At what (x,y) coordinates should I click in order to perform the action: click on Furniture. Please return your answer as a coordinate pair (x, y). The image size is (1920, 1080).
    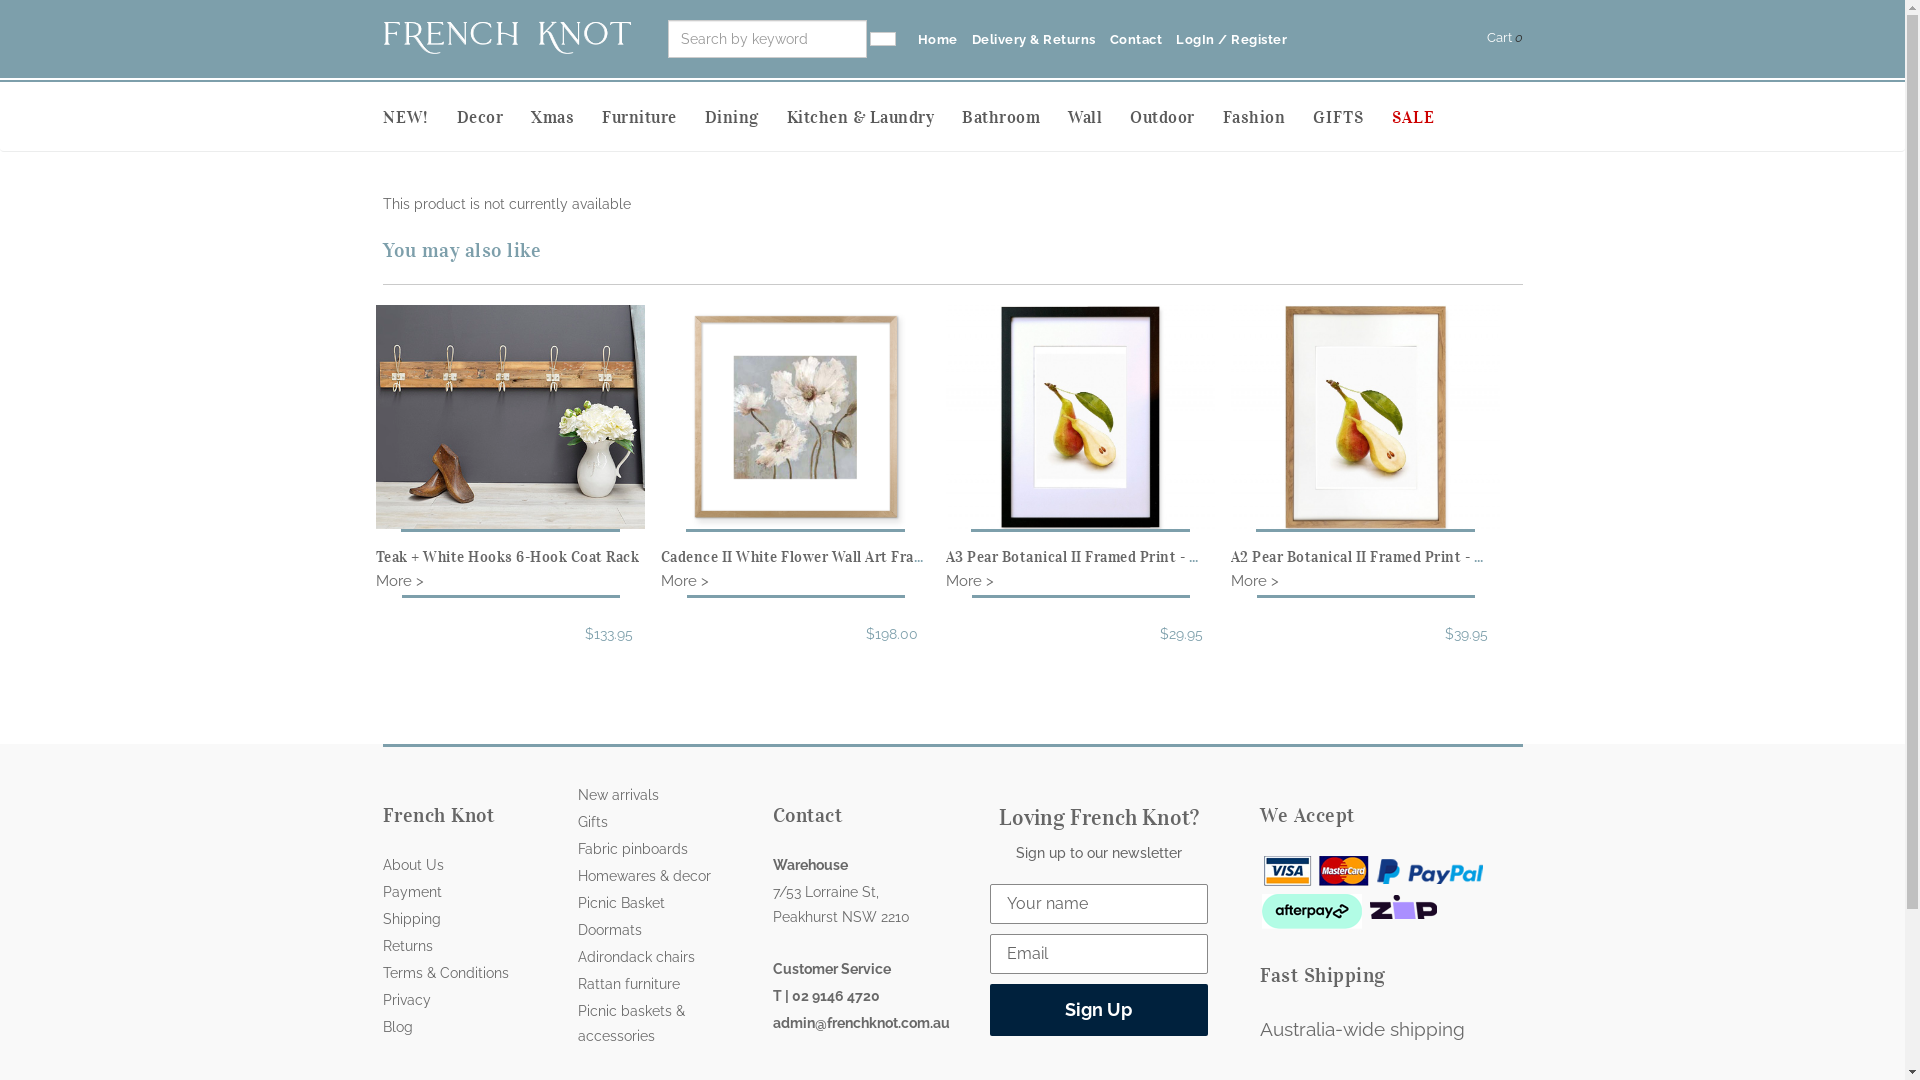
    Looking at the image, I should click on (654, 118).